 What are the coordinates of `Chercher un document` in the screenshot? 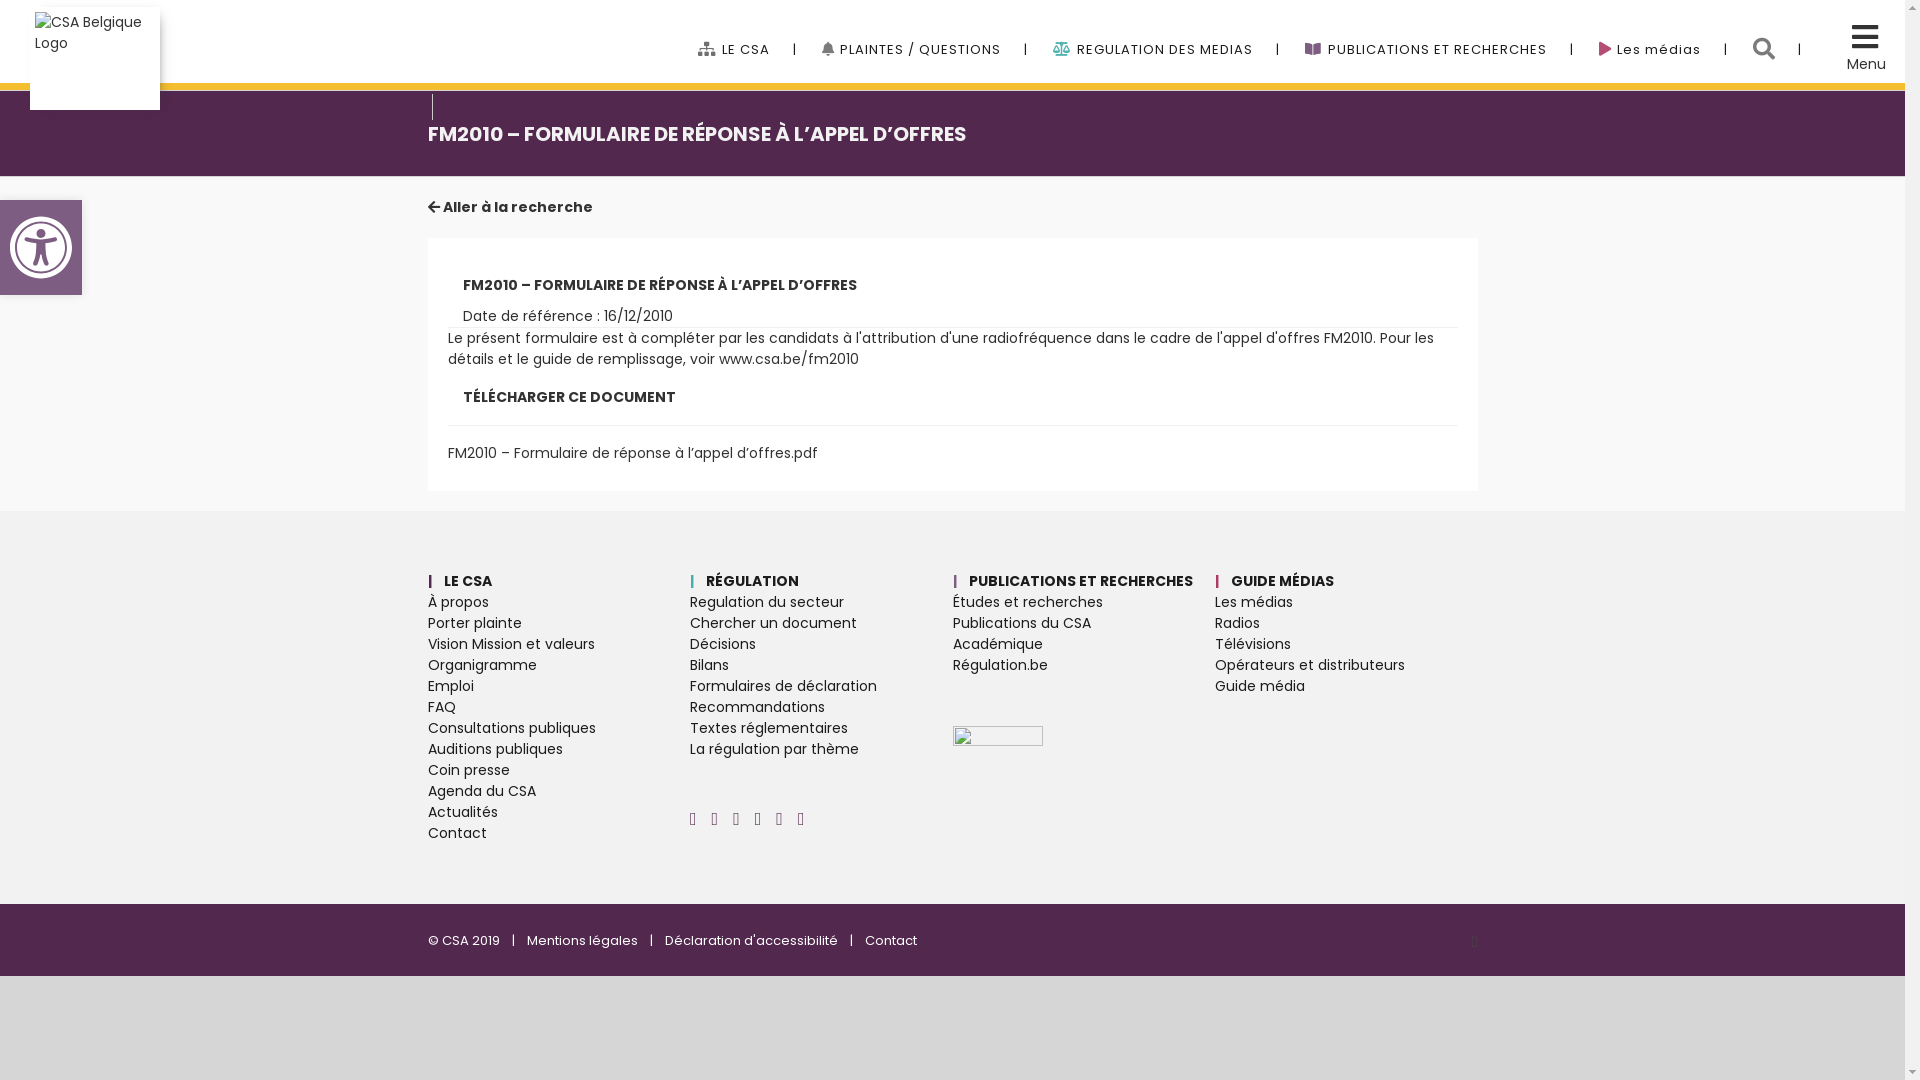 It's located at (822, 623).